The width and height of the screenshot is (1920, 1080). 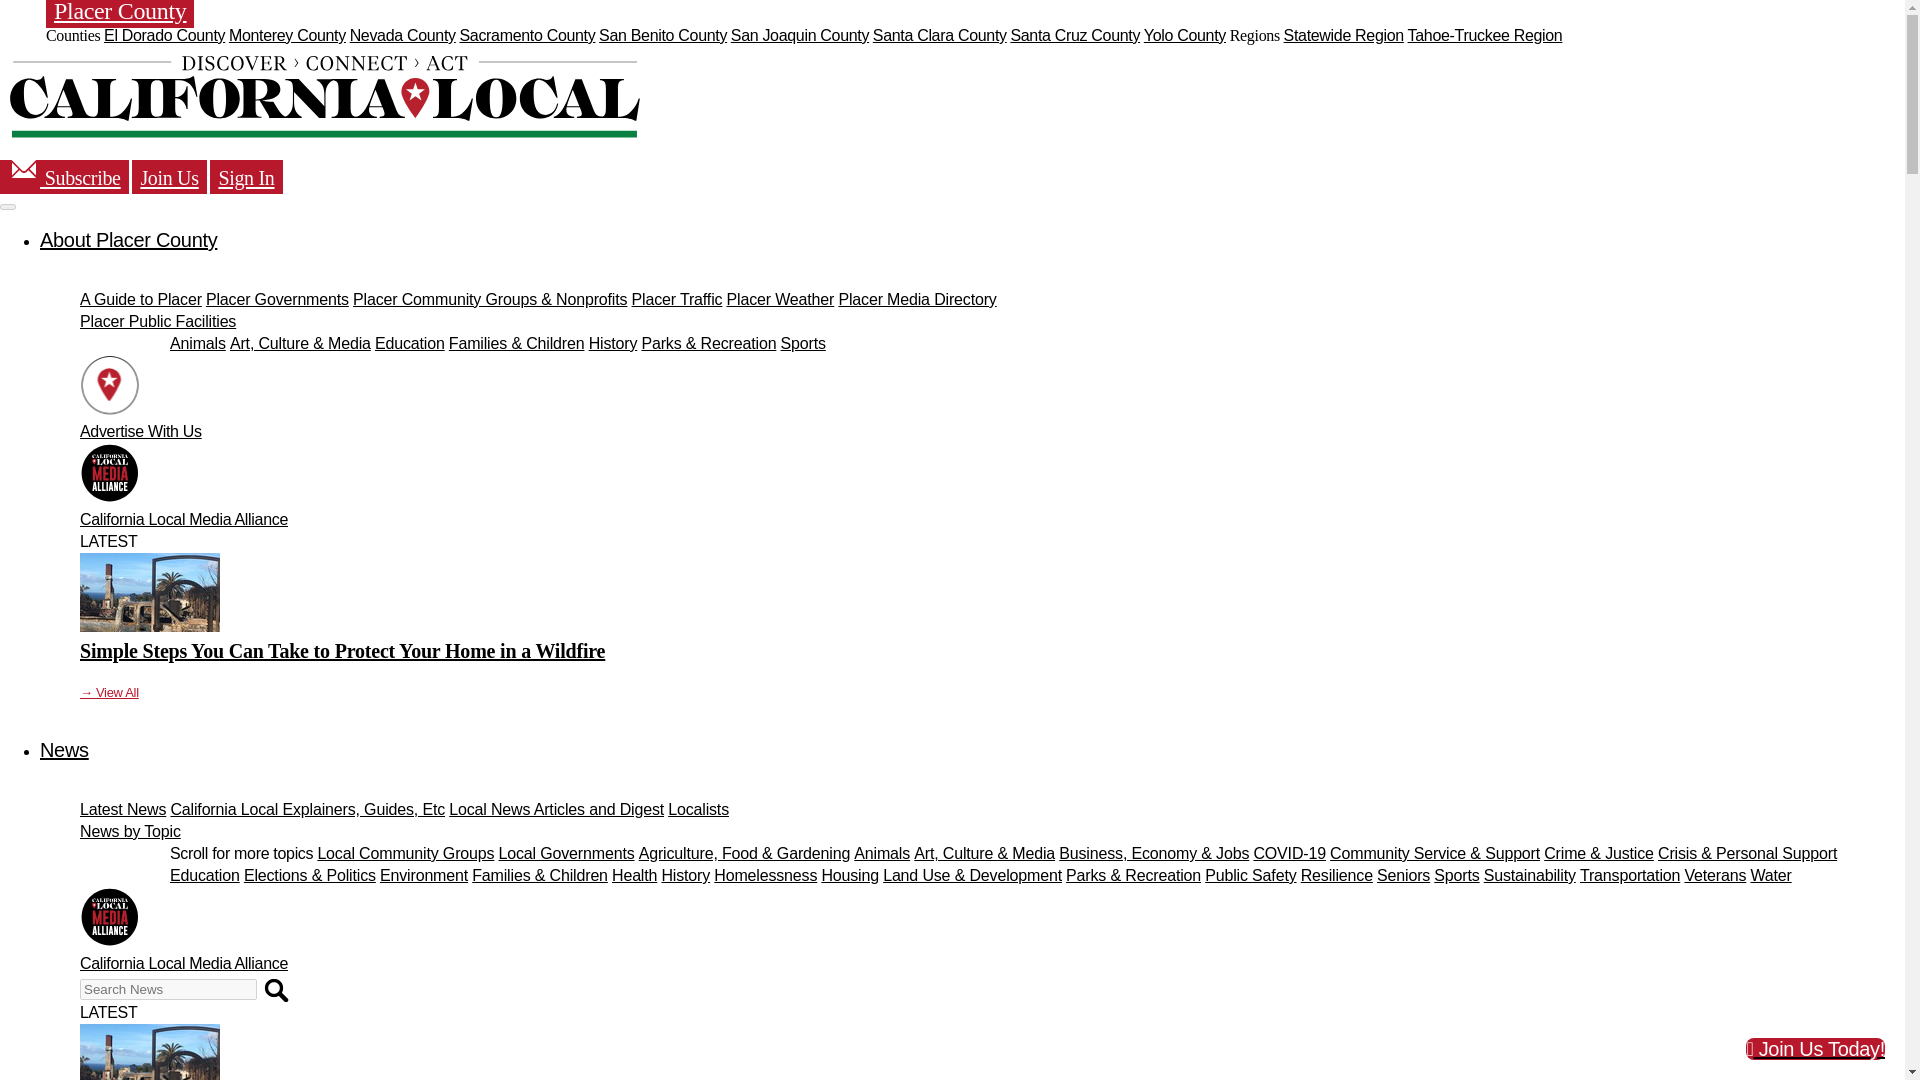 I want to click on Placer Weather, so click(x=781, y=298).